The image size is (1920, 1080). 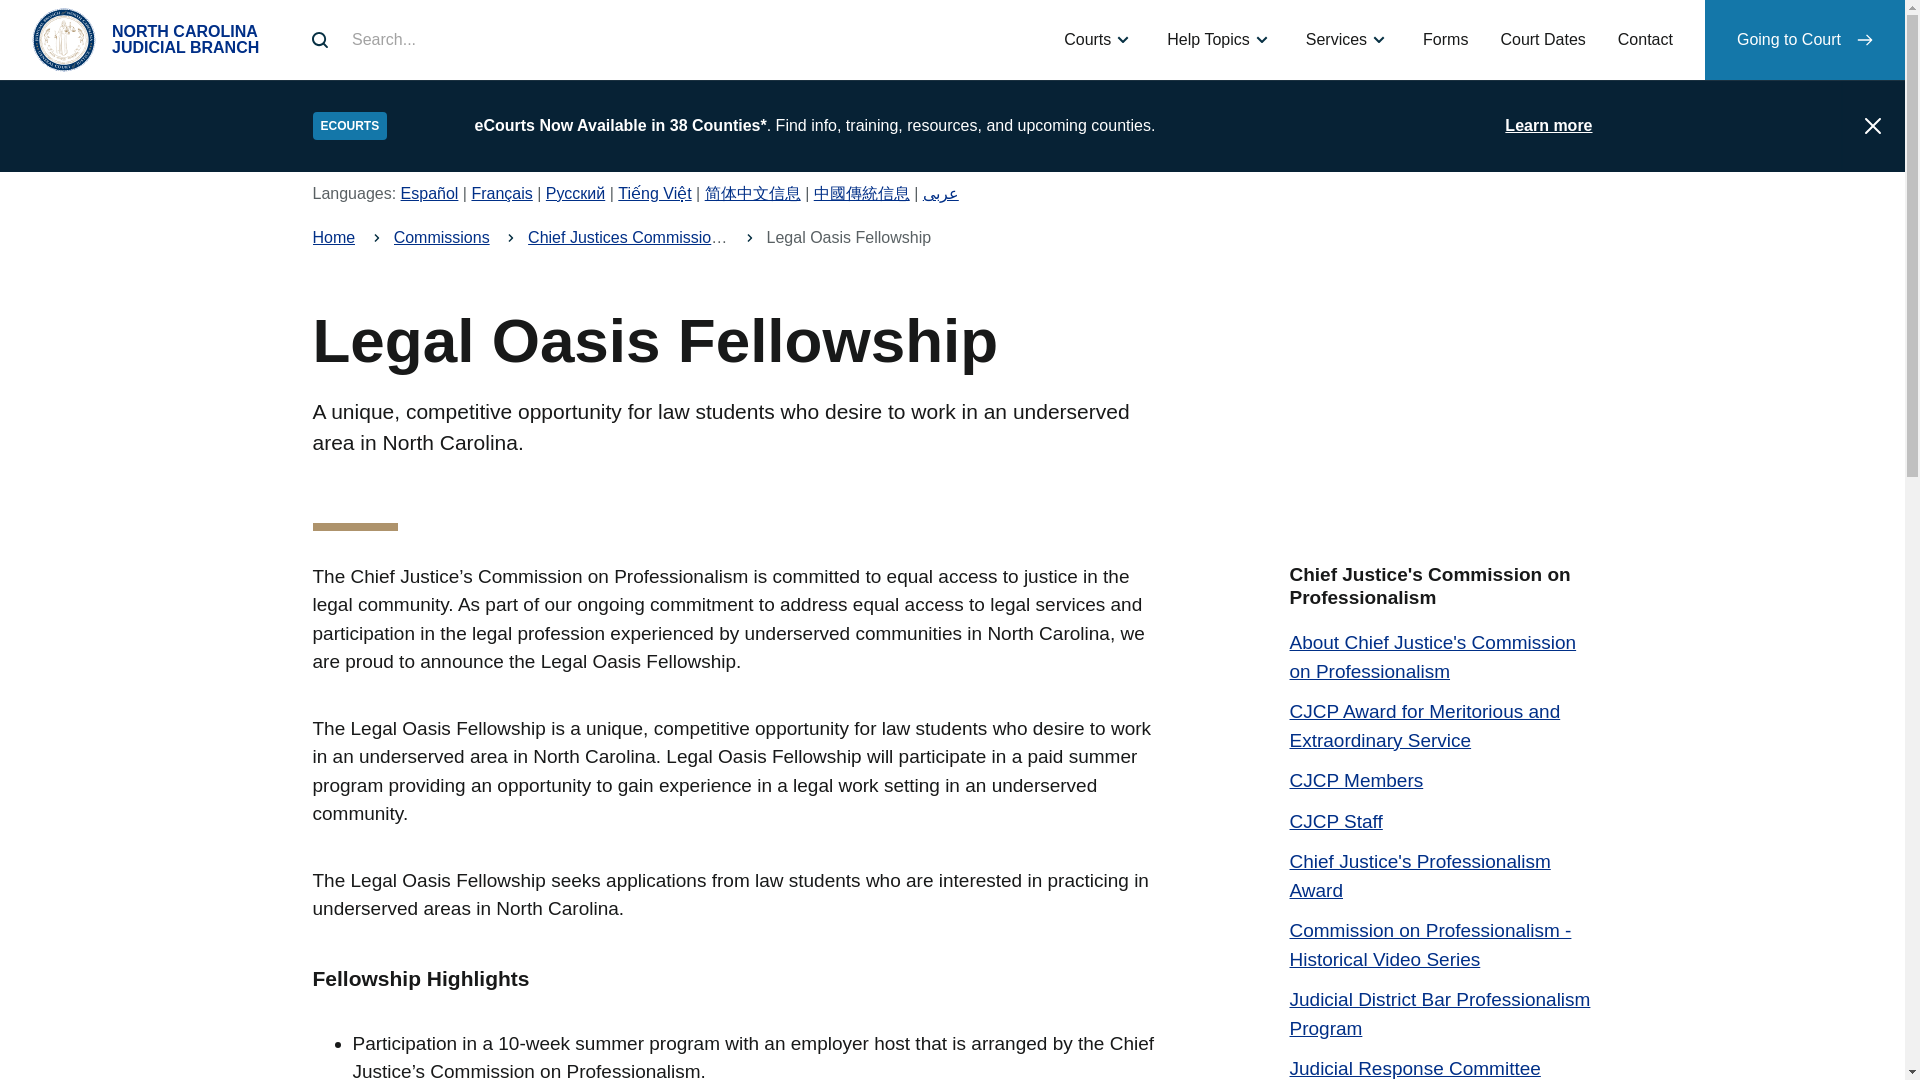 I want to click on Home, so click(x=152, y=40).